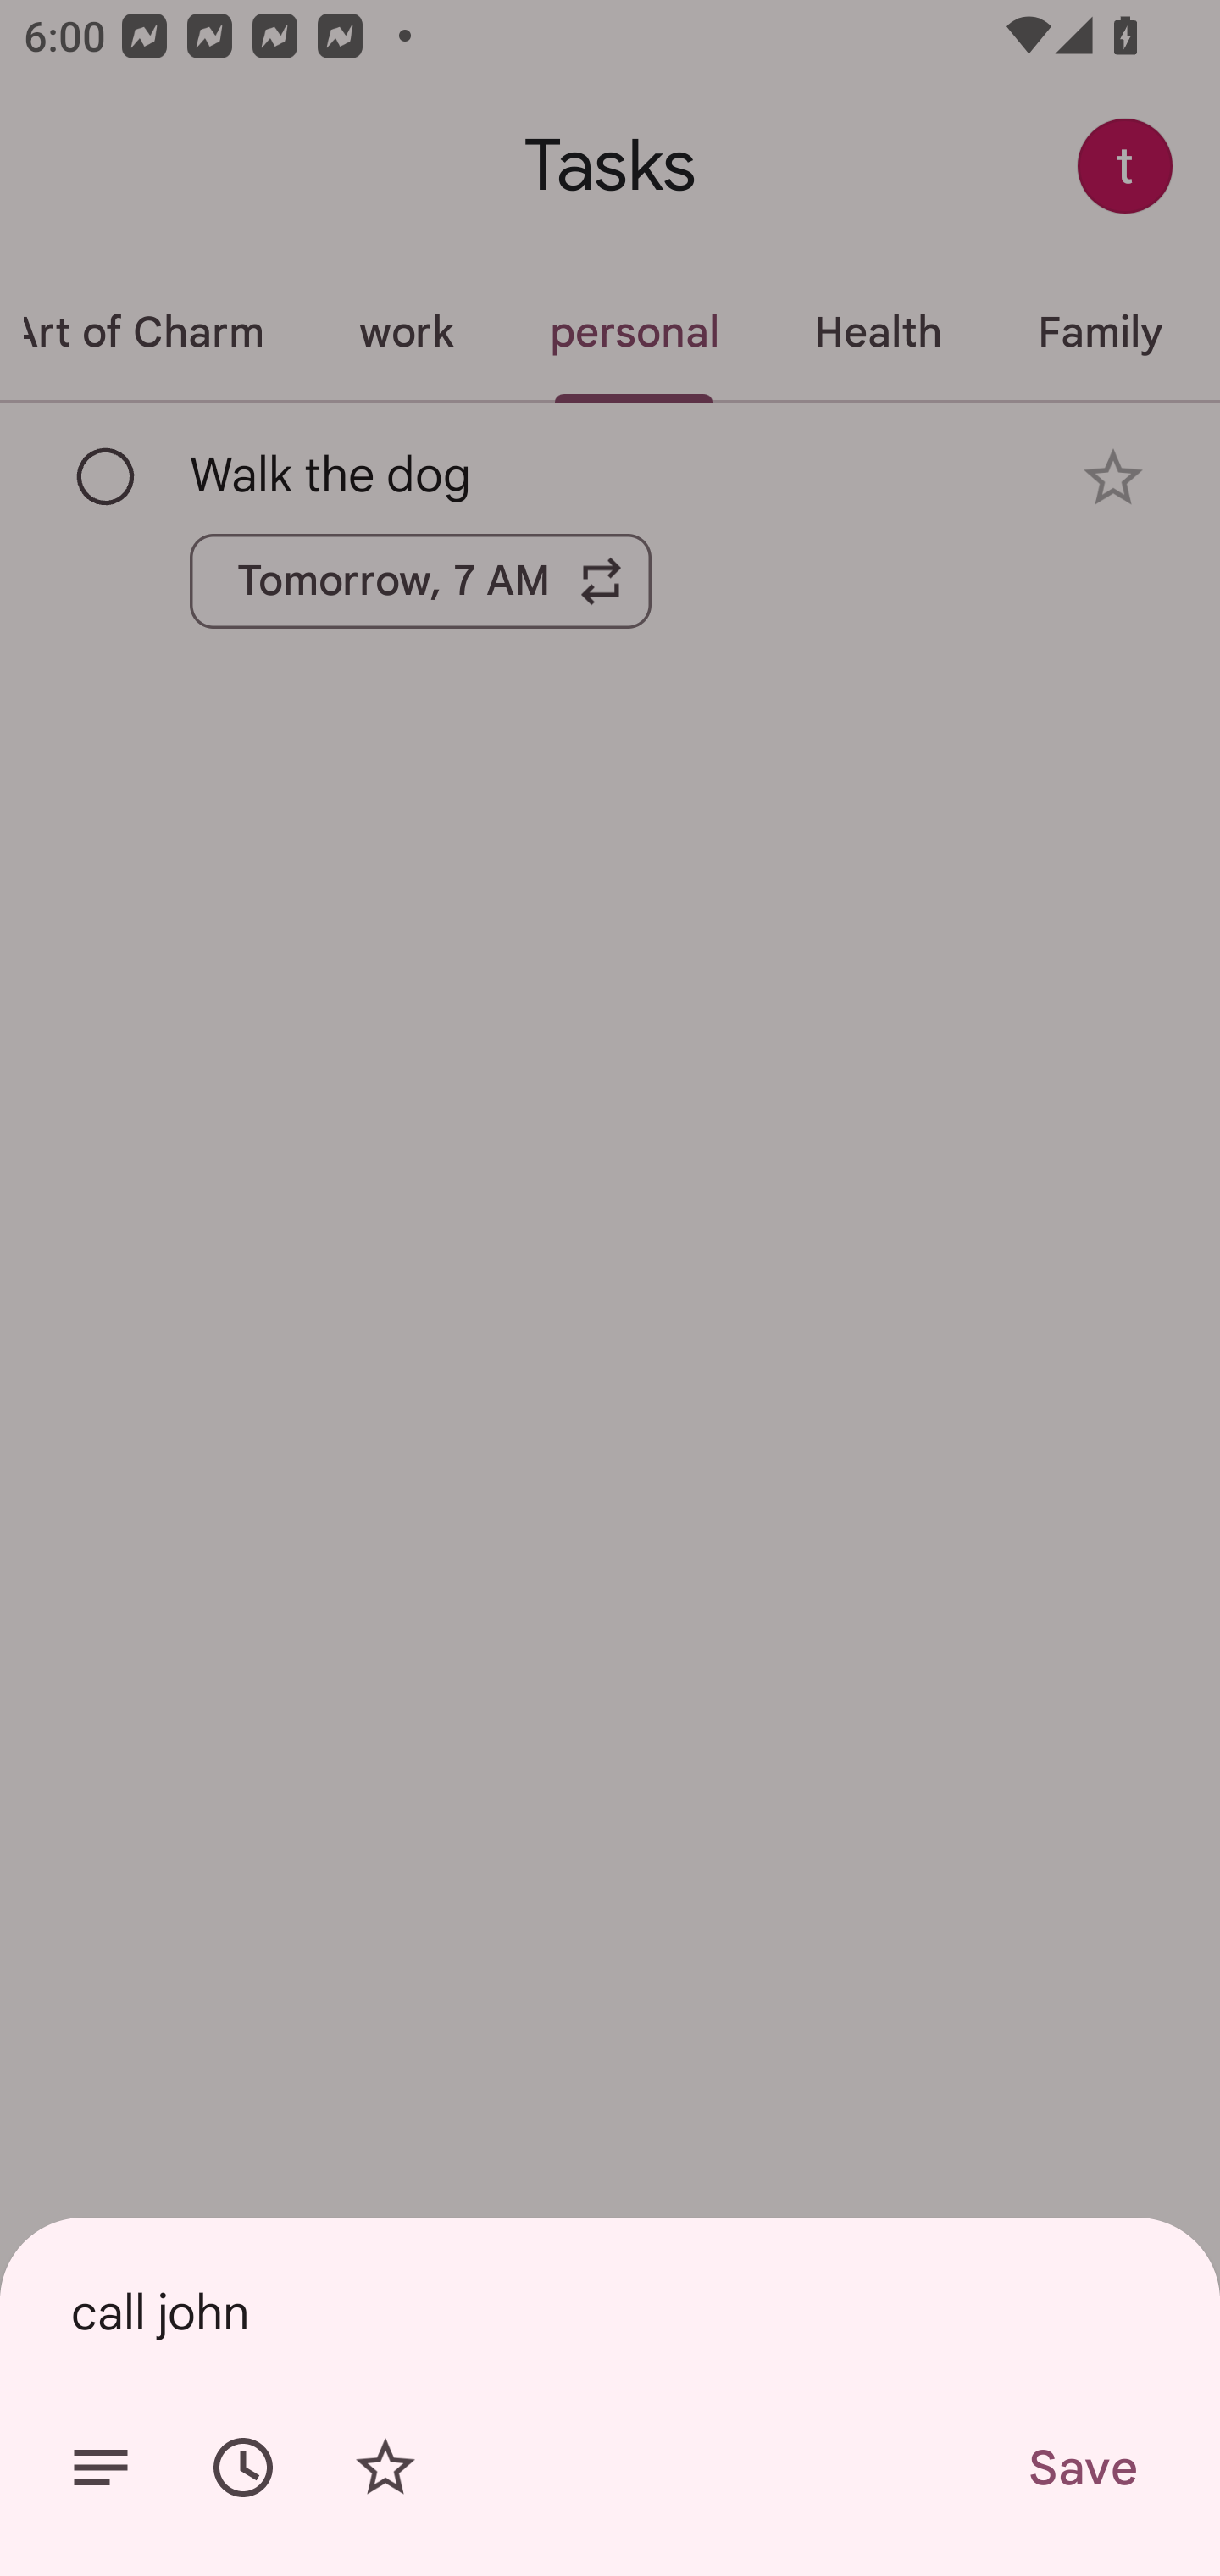  I want to click on call john, so click(610, 2312).